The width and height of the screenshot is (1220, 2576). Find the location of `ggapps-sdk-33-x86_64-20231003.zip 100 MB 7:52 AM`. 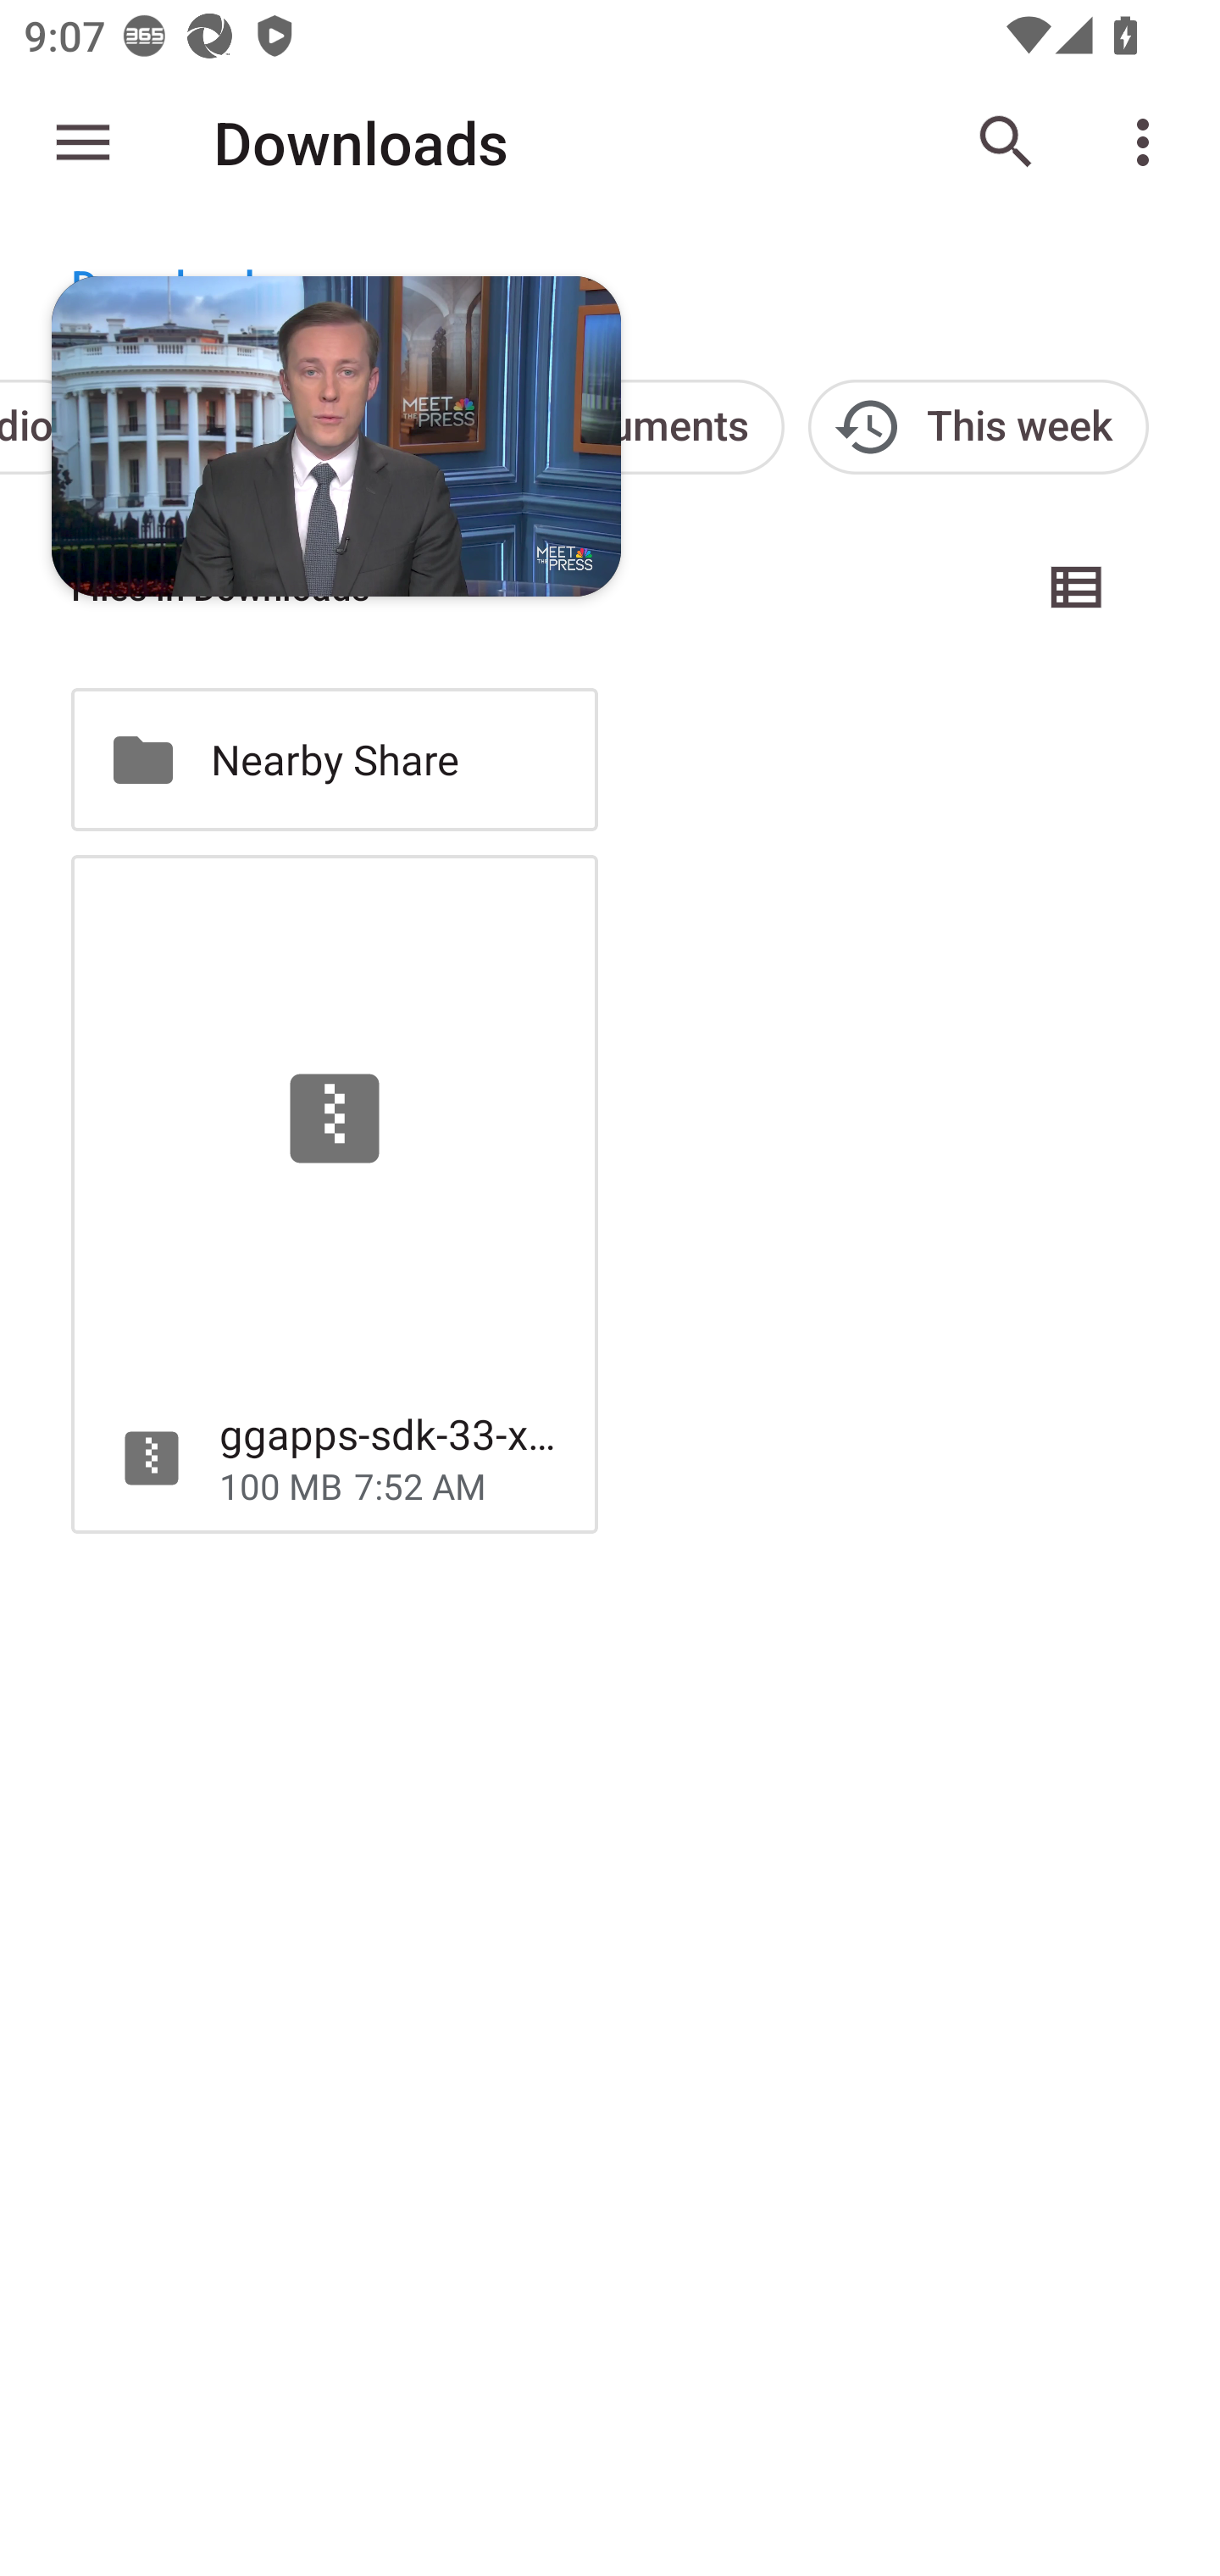

ggapps-sdk-33-x86_64-20231003.zip 100 MB 7:52 AM is located at coordinates (334, 1193).